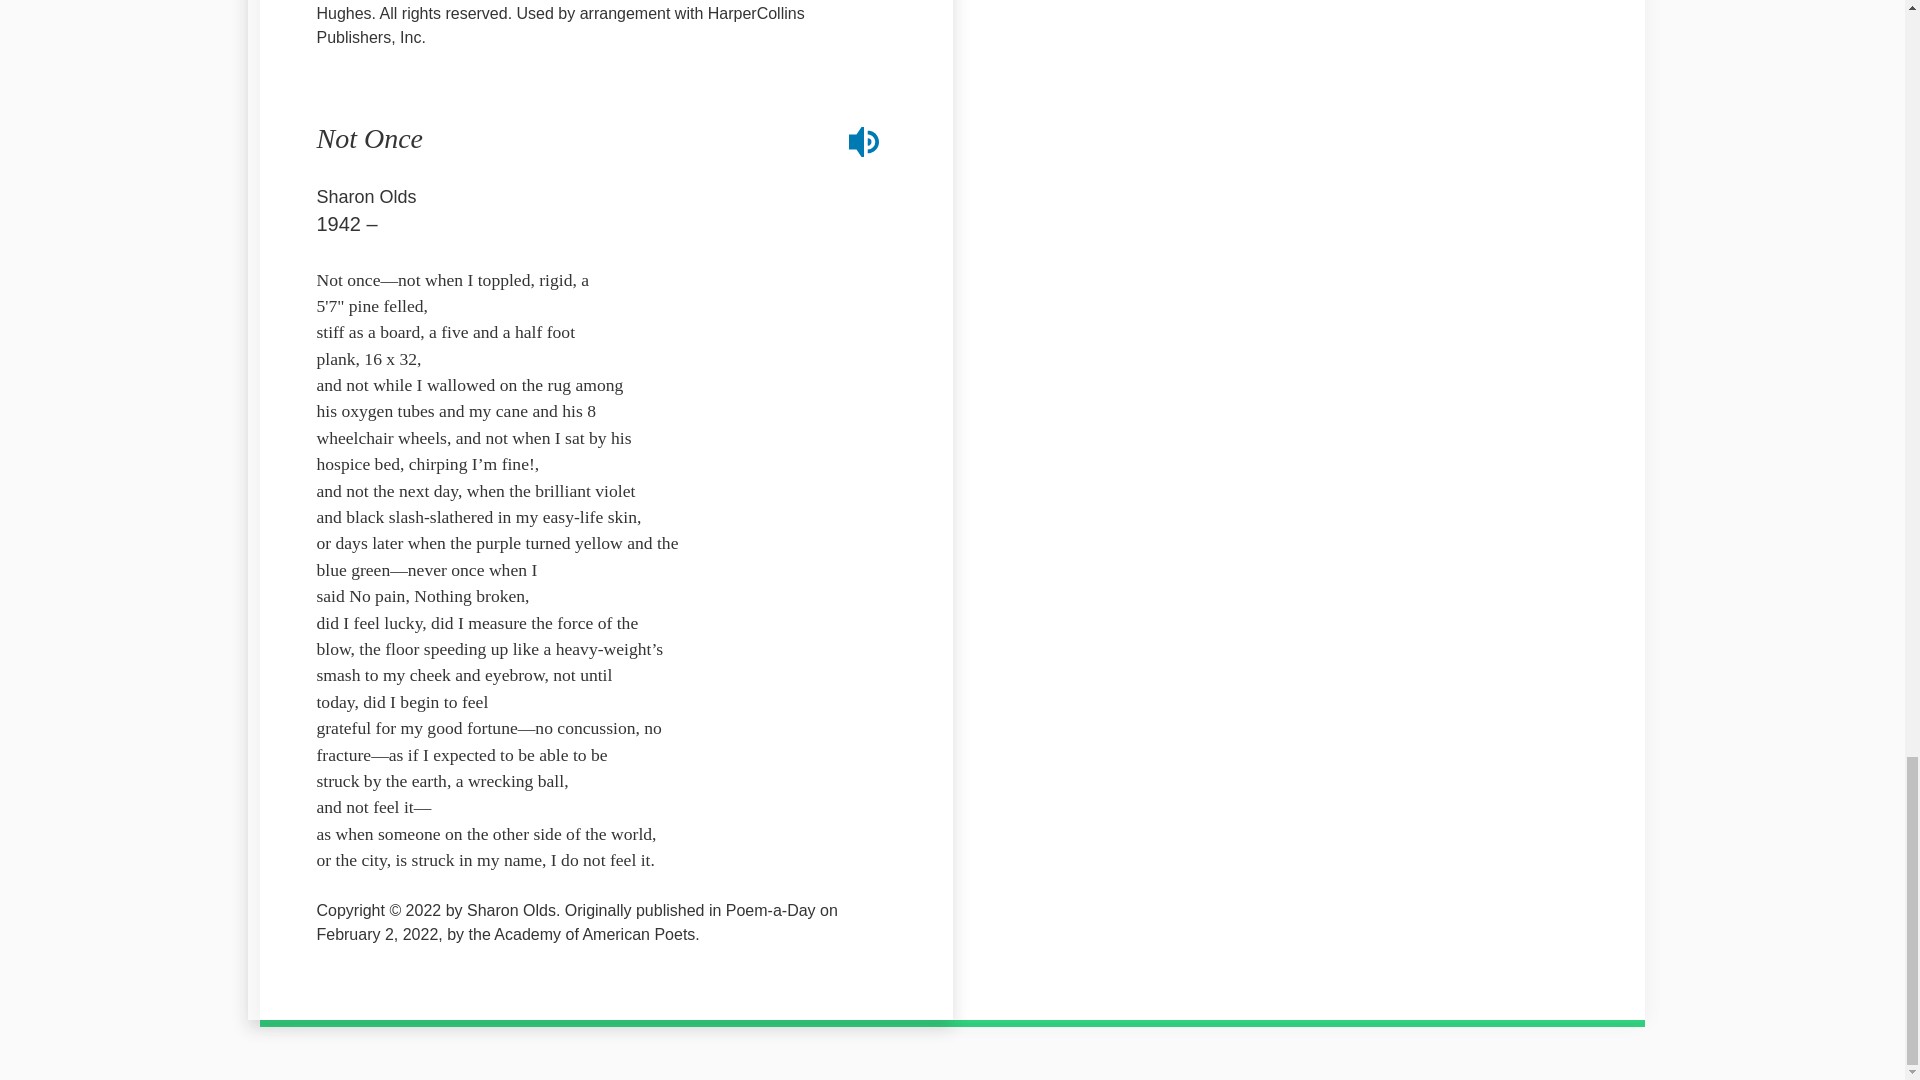  I want to click on Not Once, so click(369, 139).